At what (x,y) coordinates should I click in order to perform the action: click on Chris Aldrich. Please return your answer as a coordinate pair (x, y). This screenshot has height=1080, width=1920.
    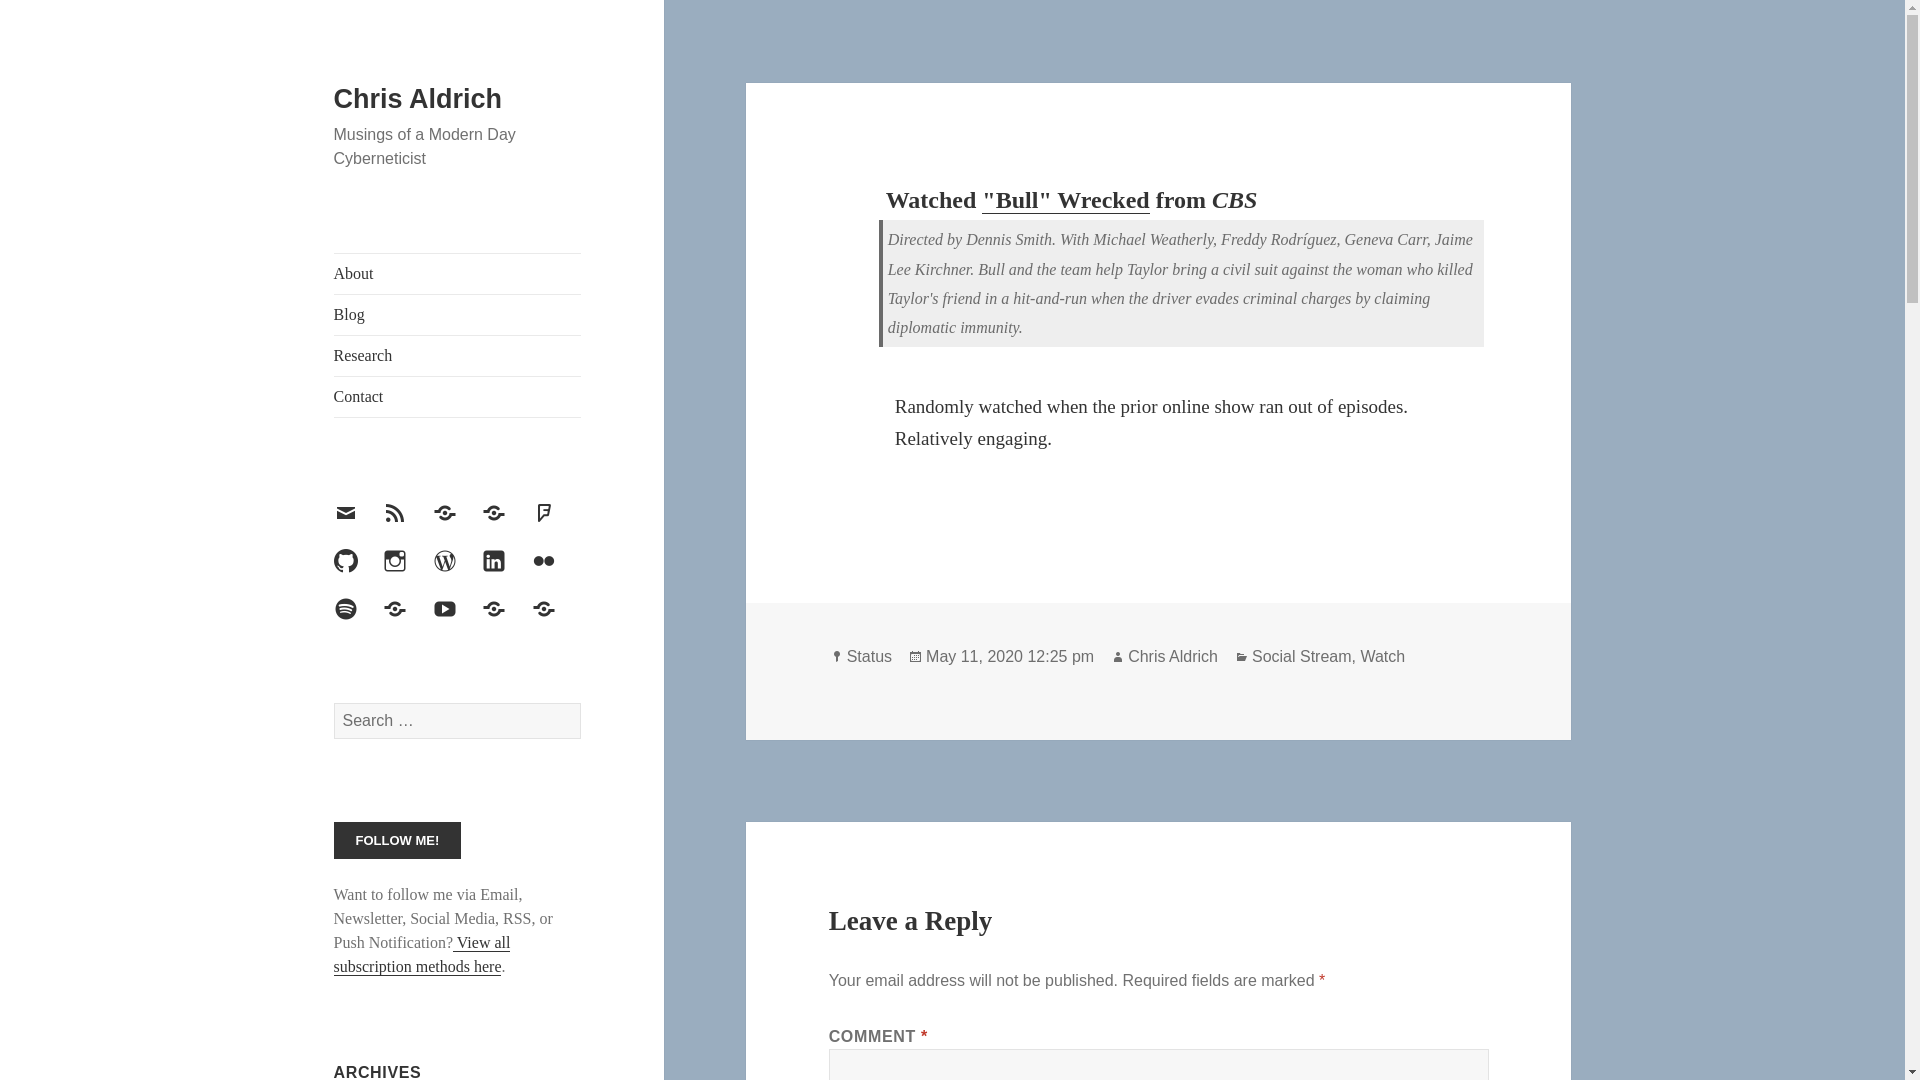
    Looking at the image, I should click on (418, 99).